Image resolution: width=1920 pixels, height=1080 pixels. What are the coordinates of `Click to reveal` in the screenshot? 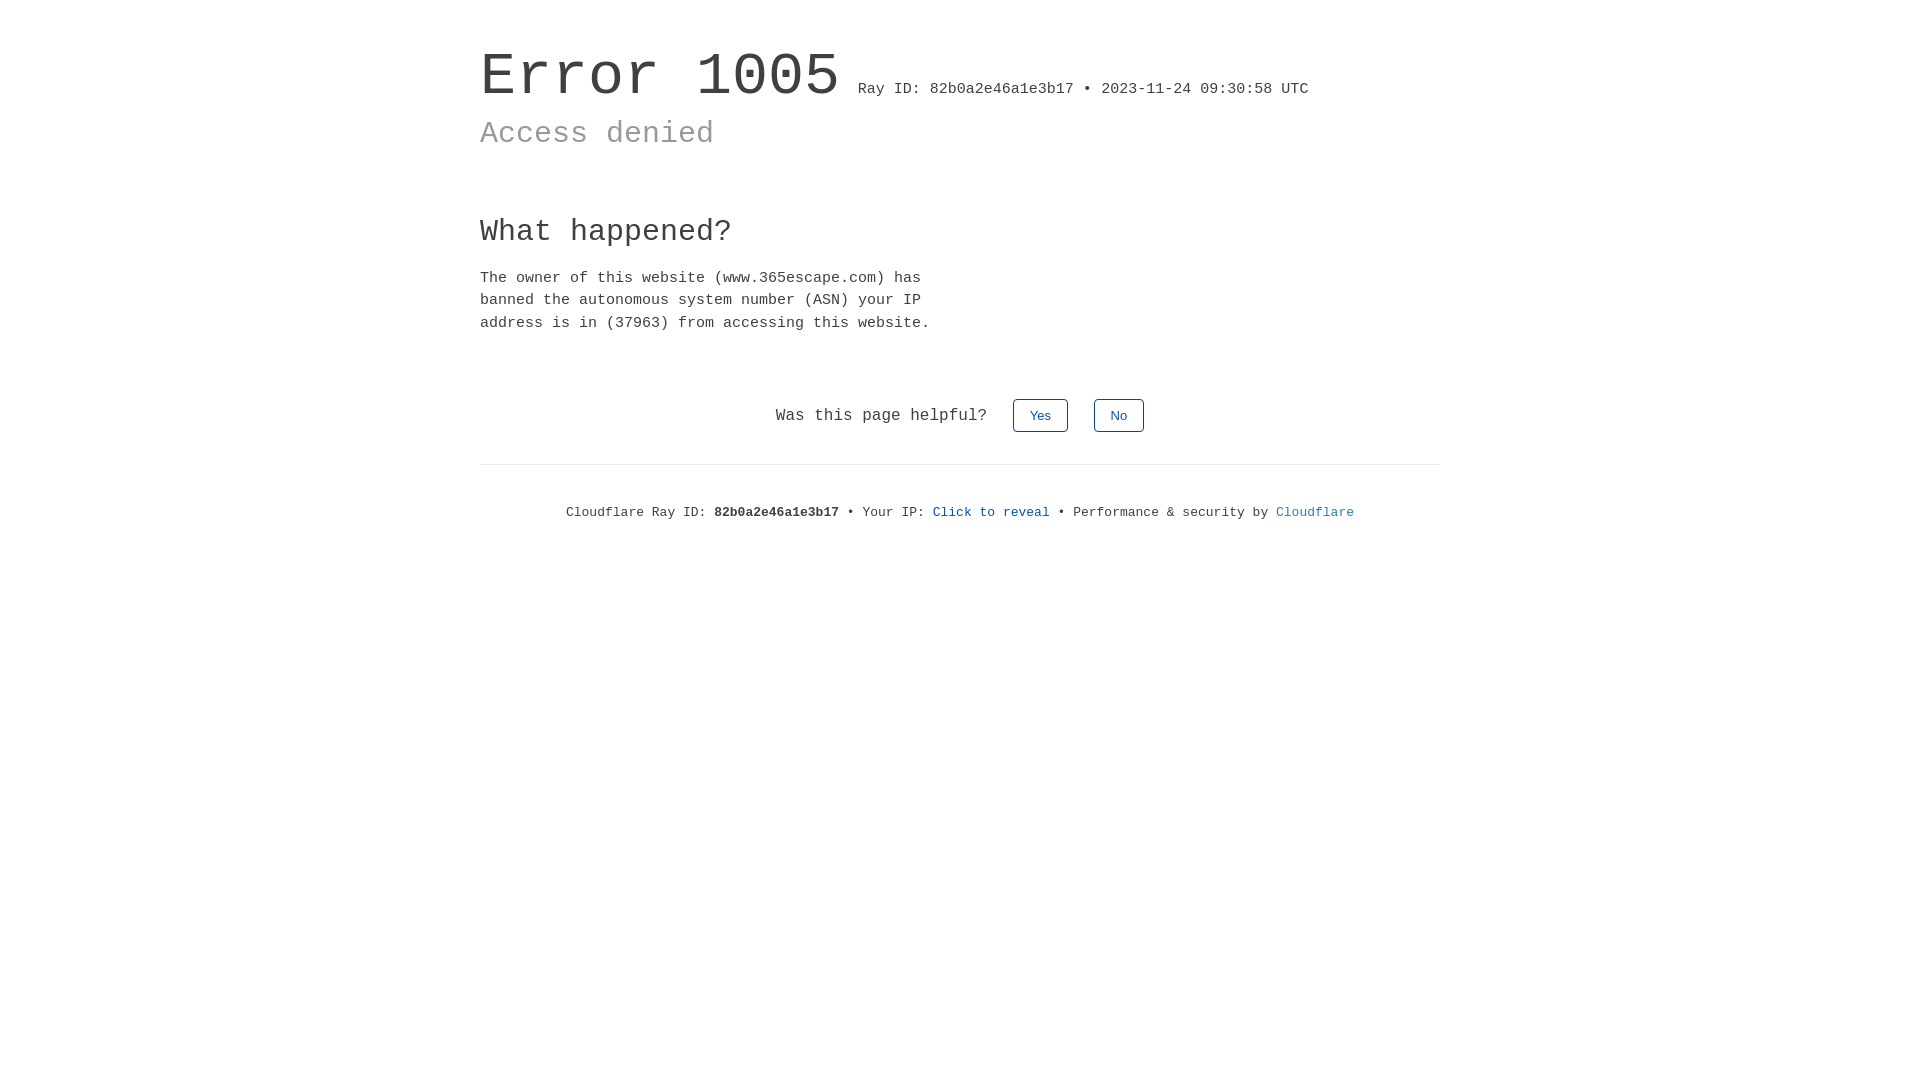 It's located at (992, 512).